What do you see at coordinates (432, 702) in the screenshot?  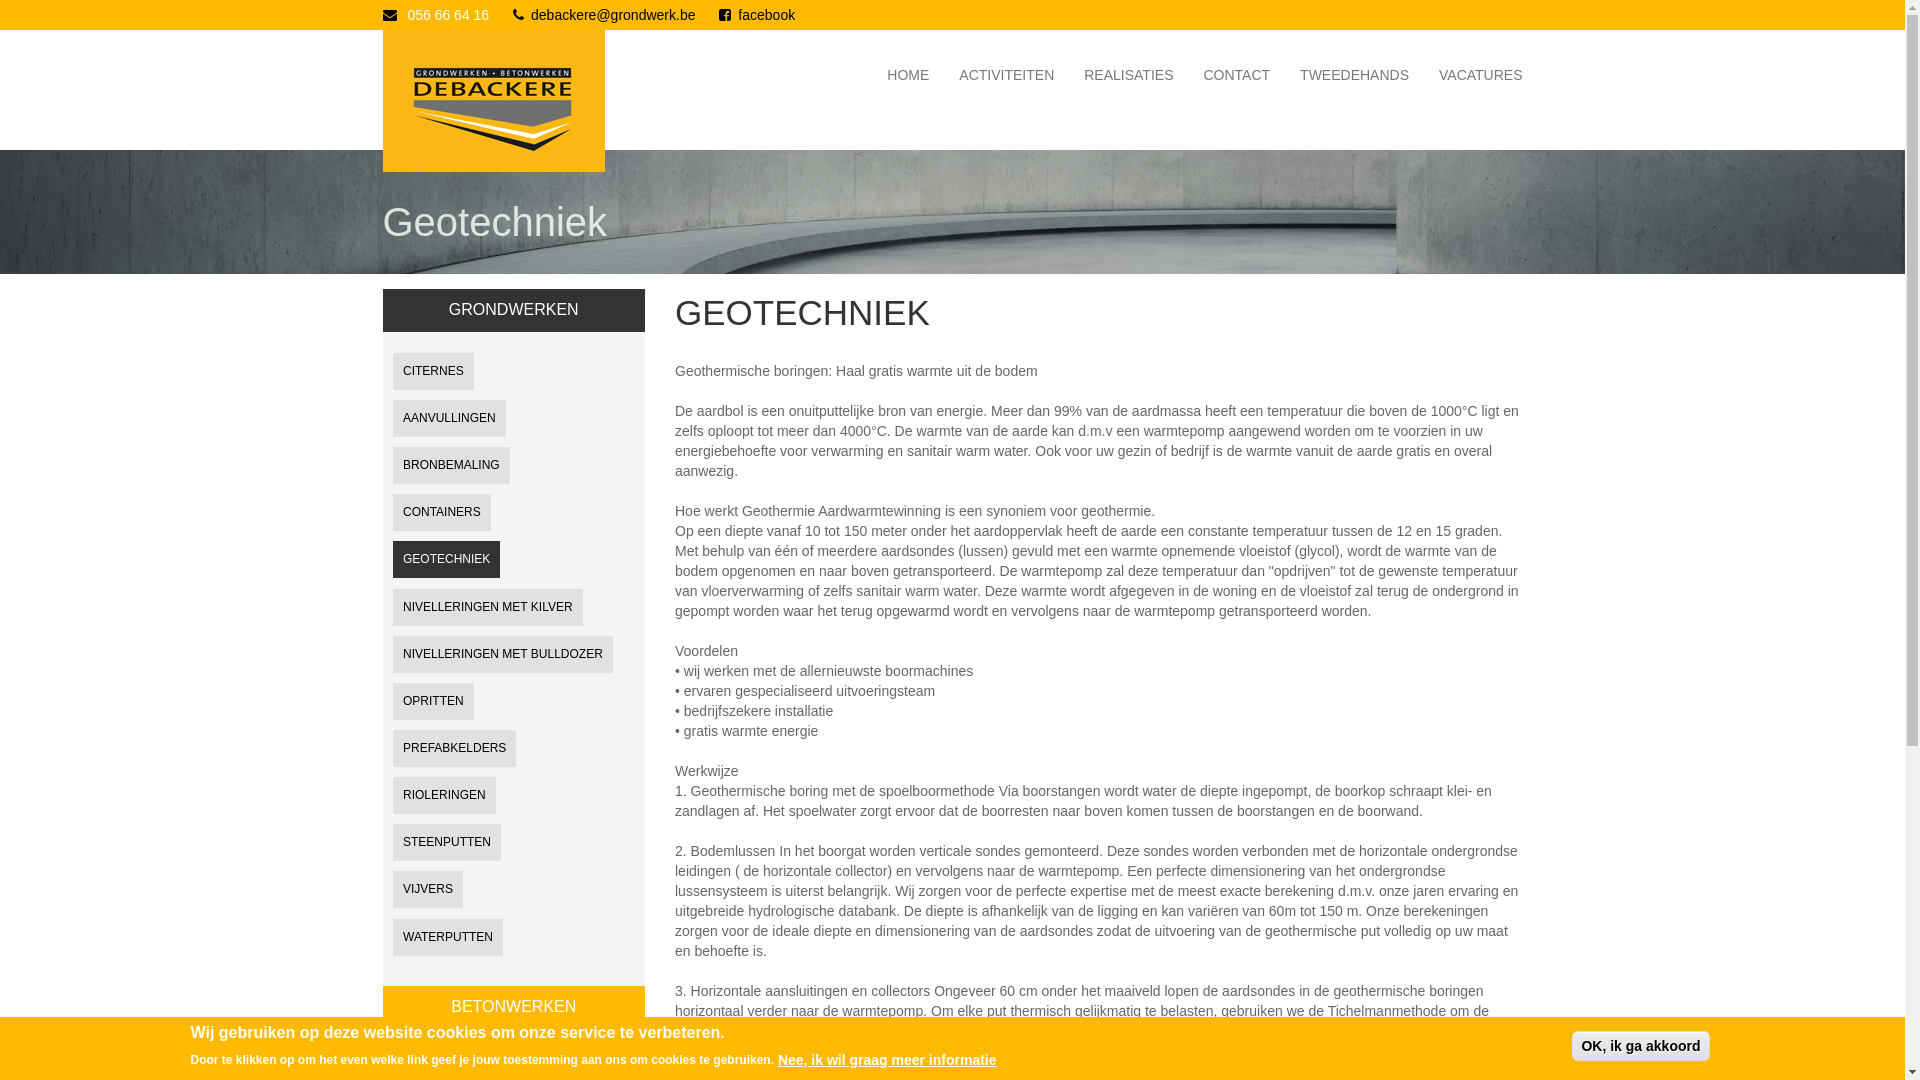 I see `OPRITTEN` at bounding box center [432, 702].